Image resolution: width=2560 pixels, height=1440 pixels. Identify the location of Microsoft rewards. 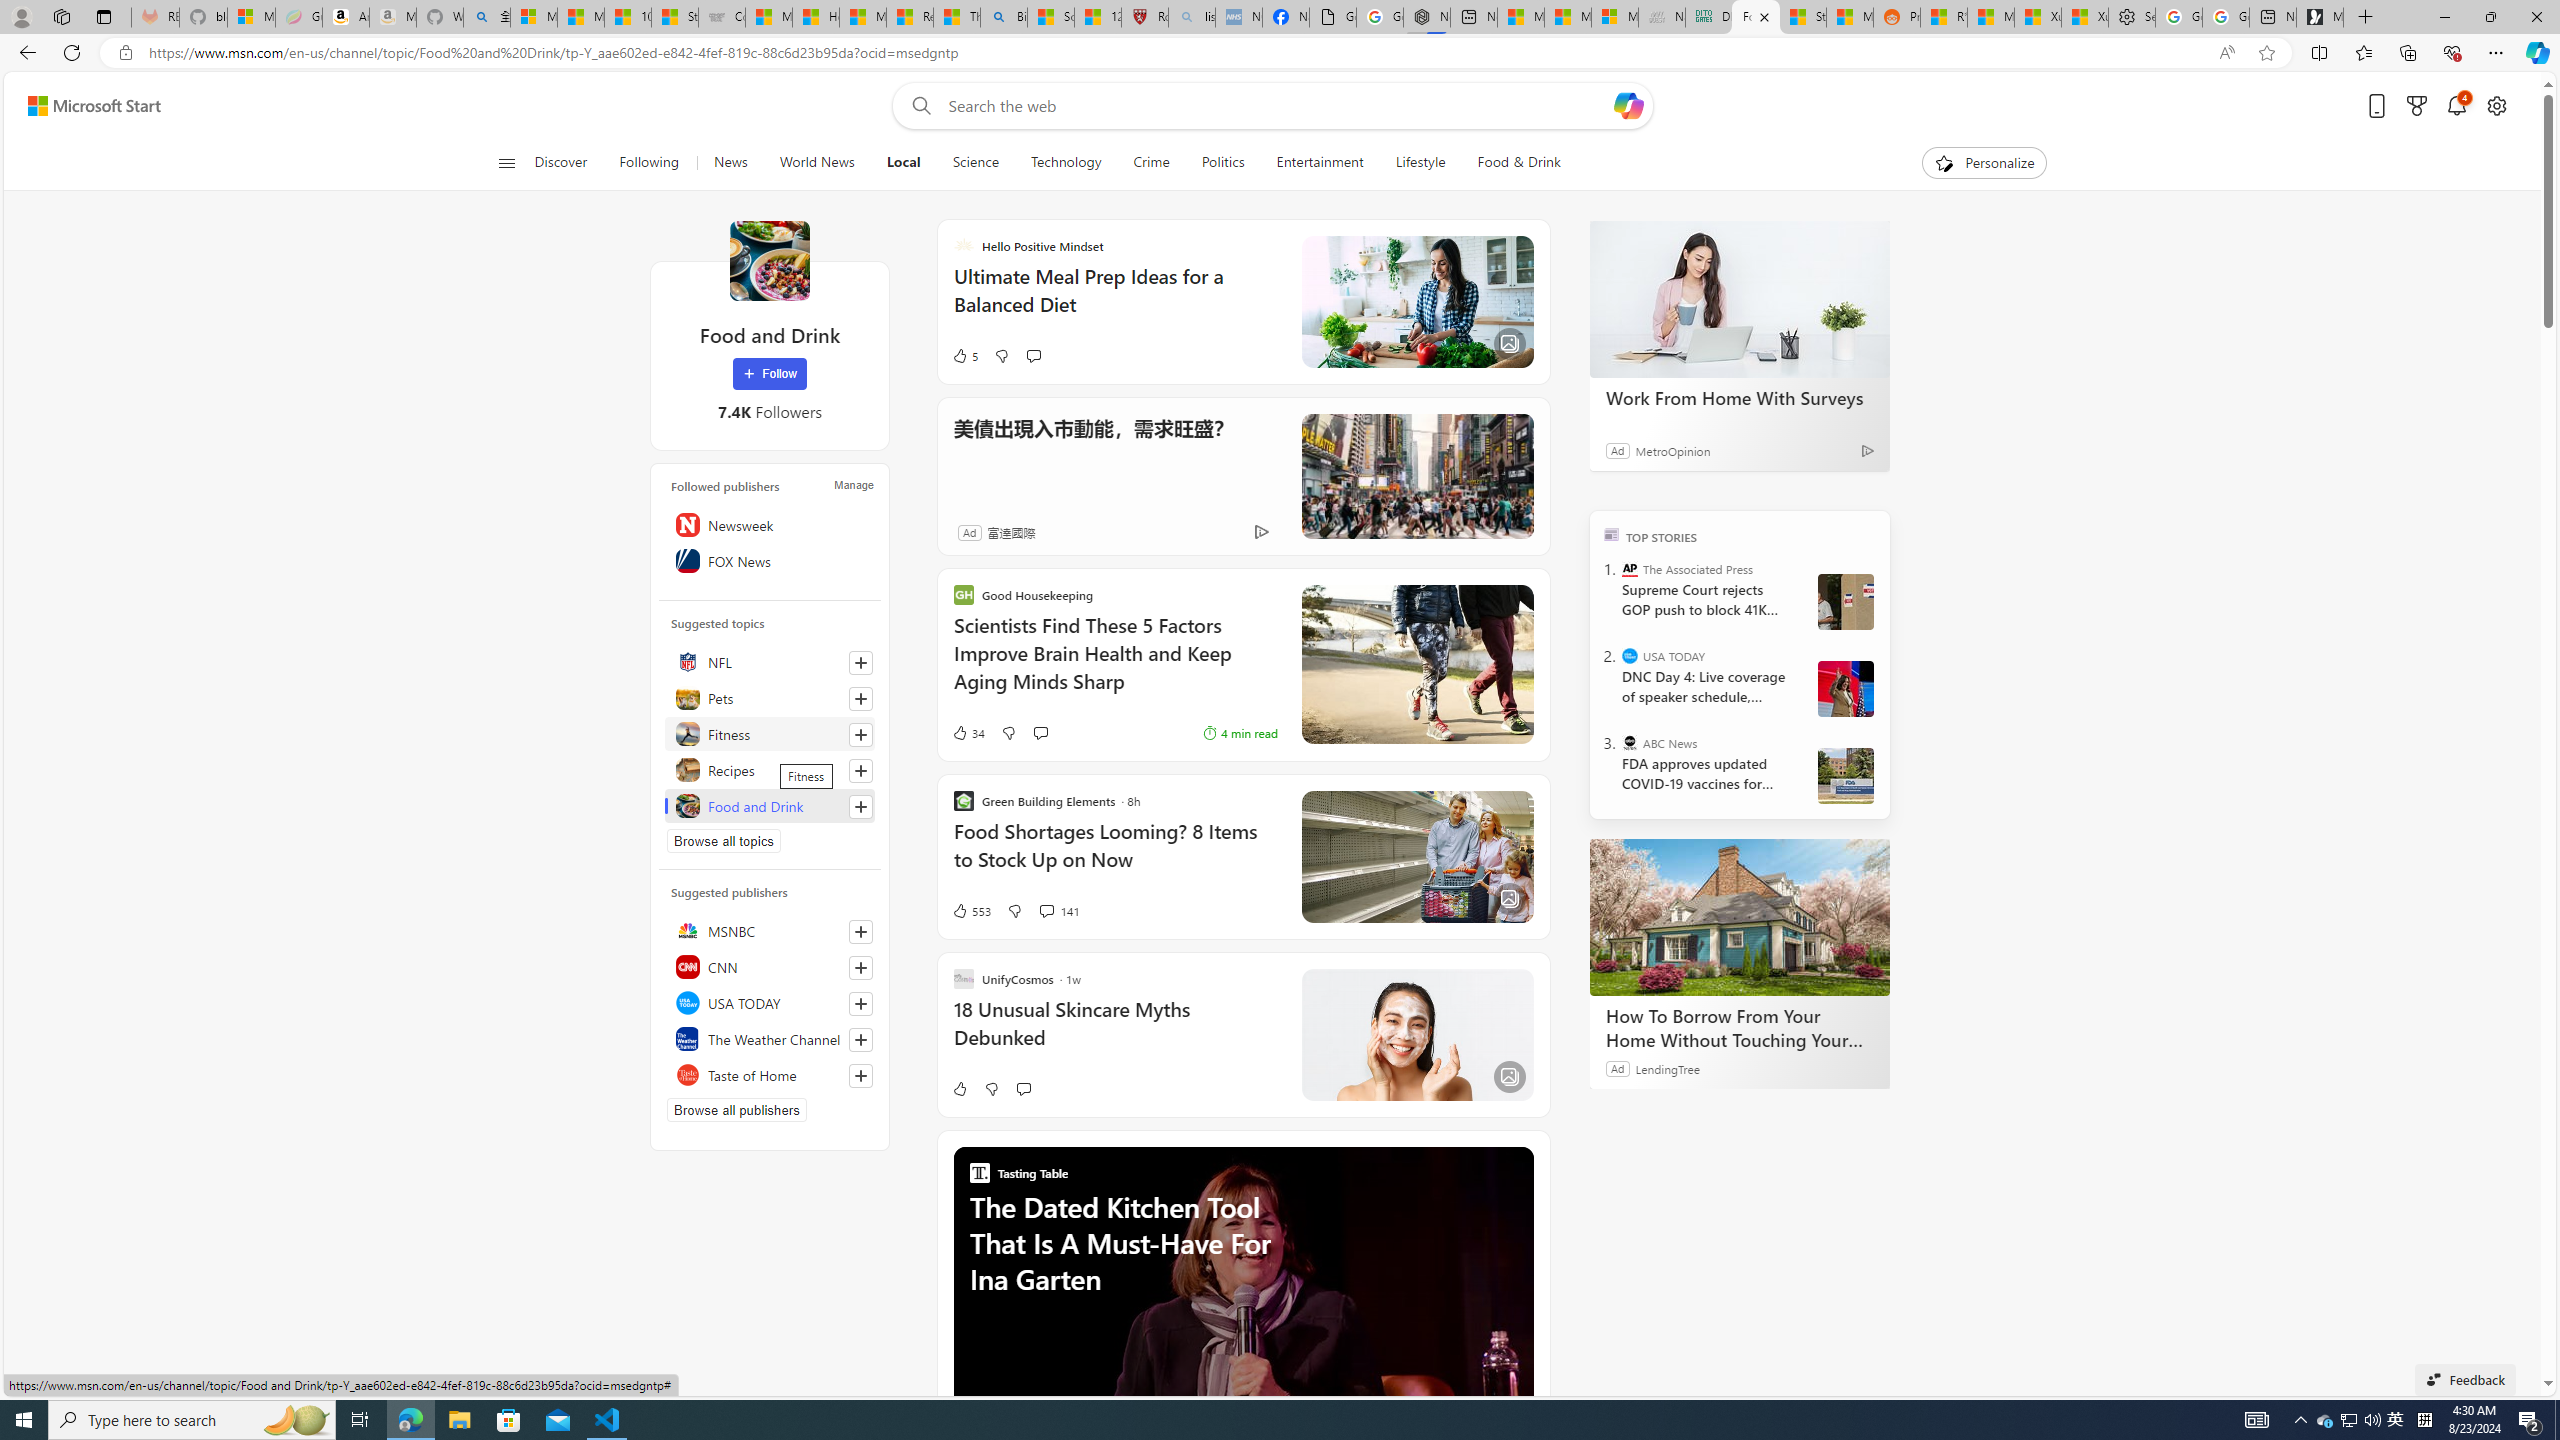
(2416, 106).